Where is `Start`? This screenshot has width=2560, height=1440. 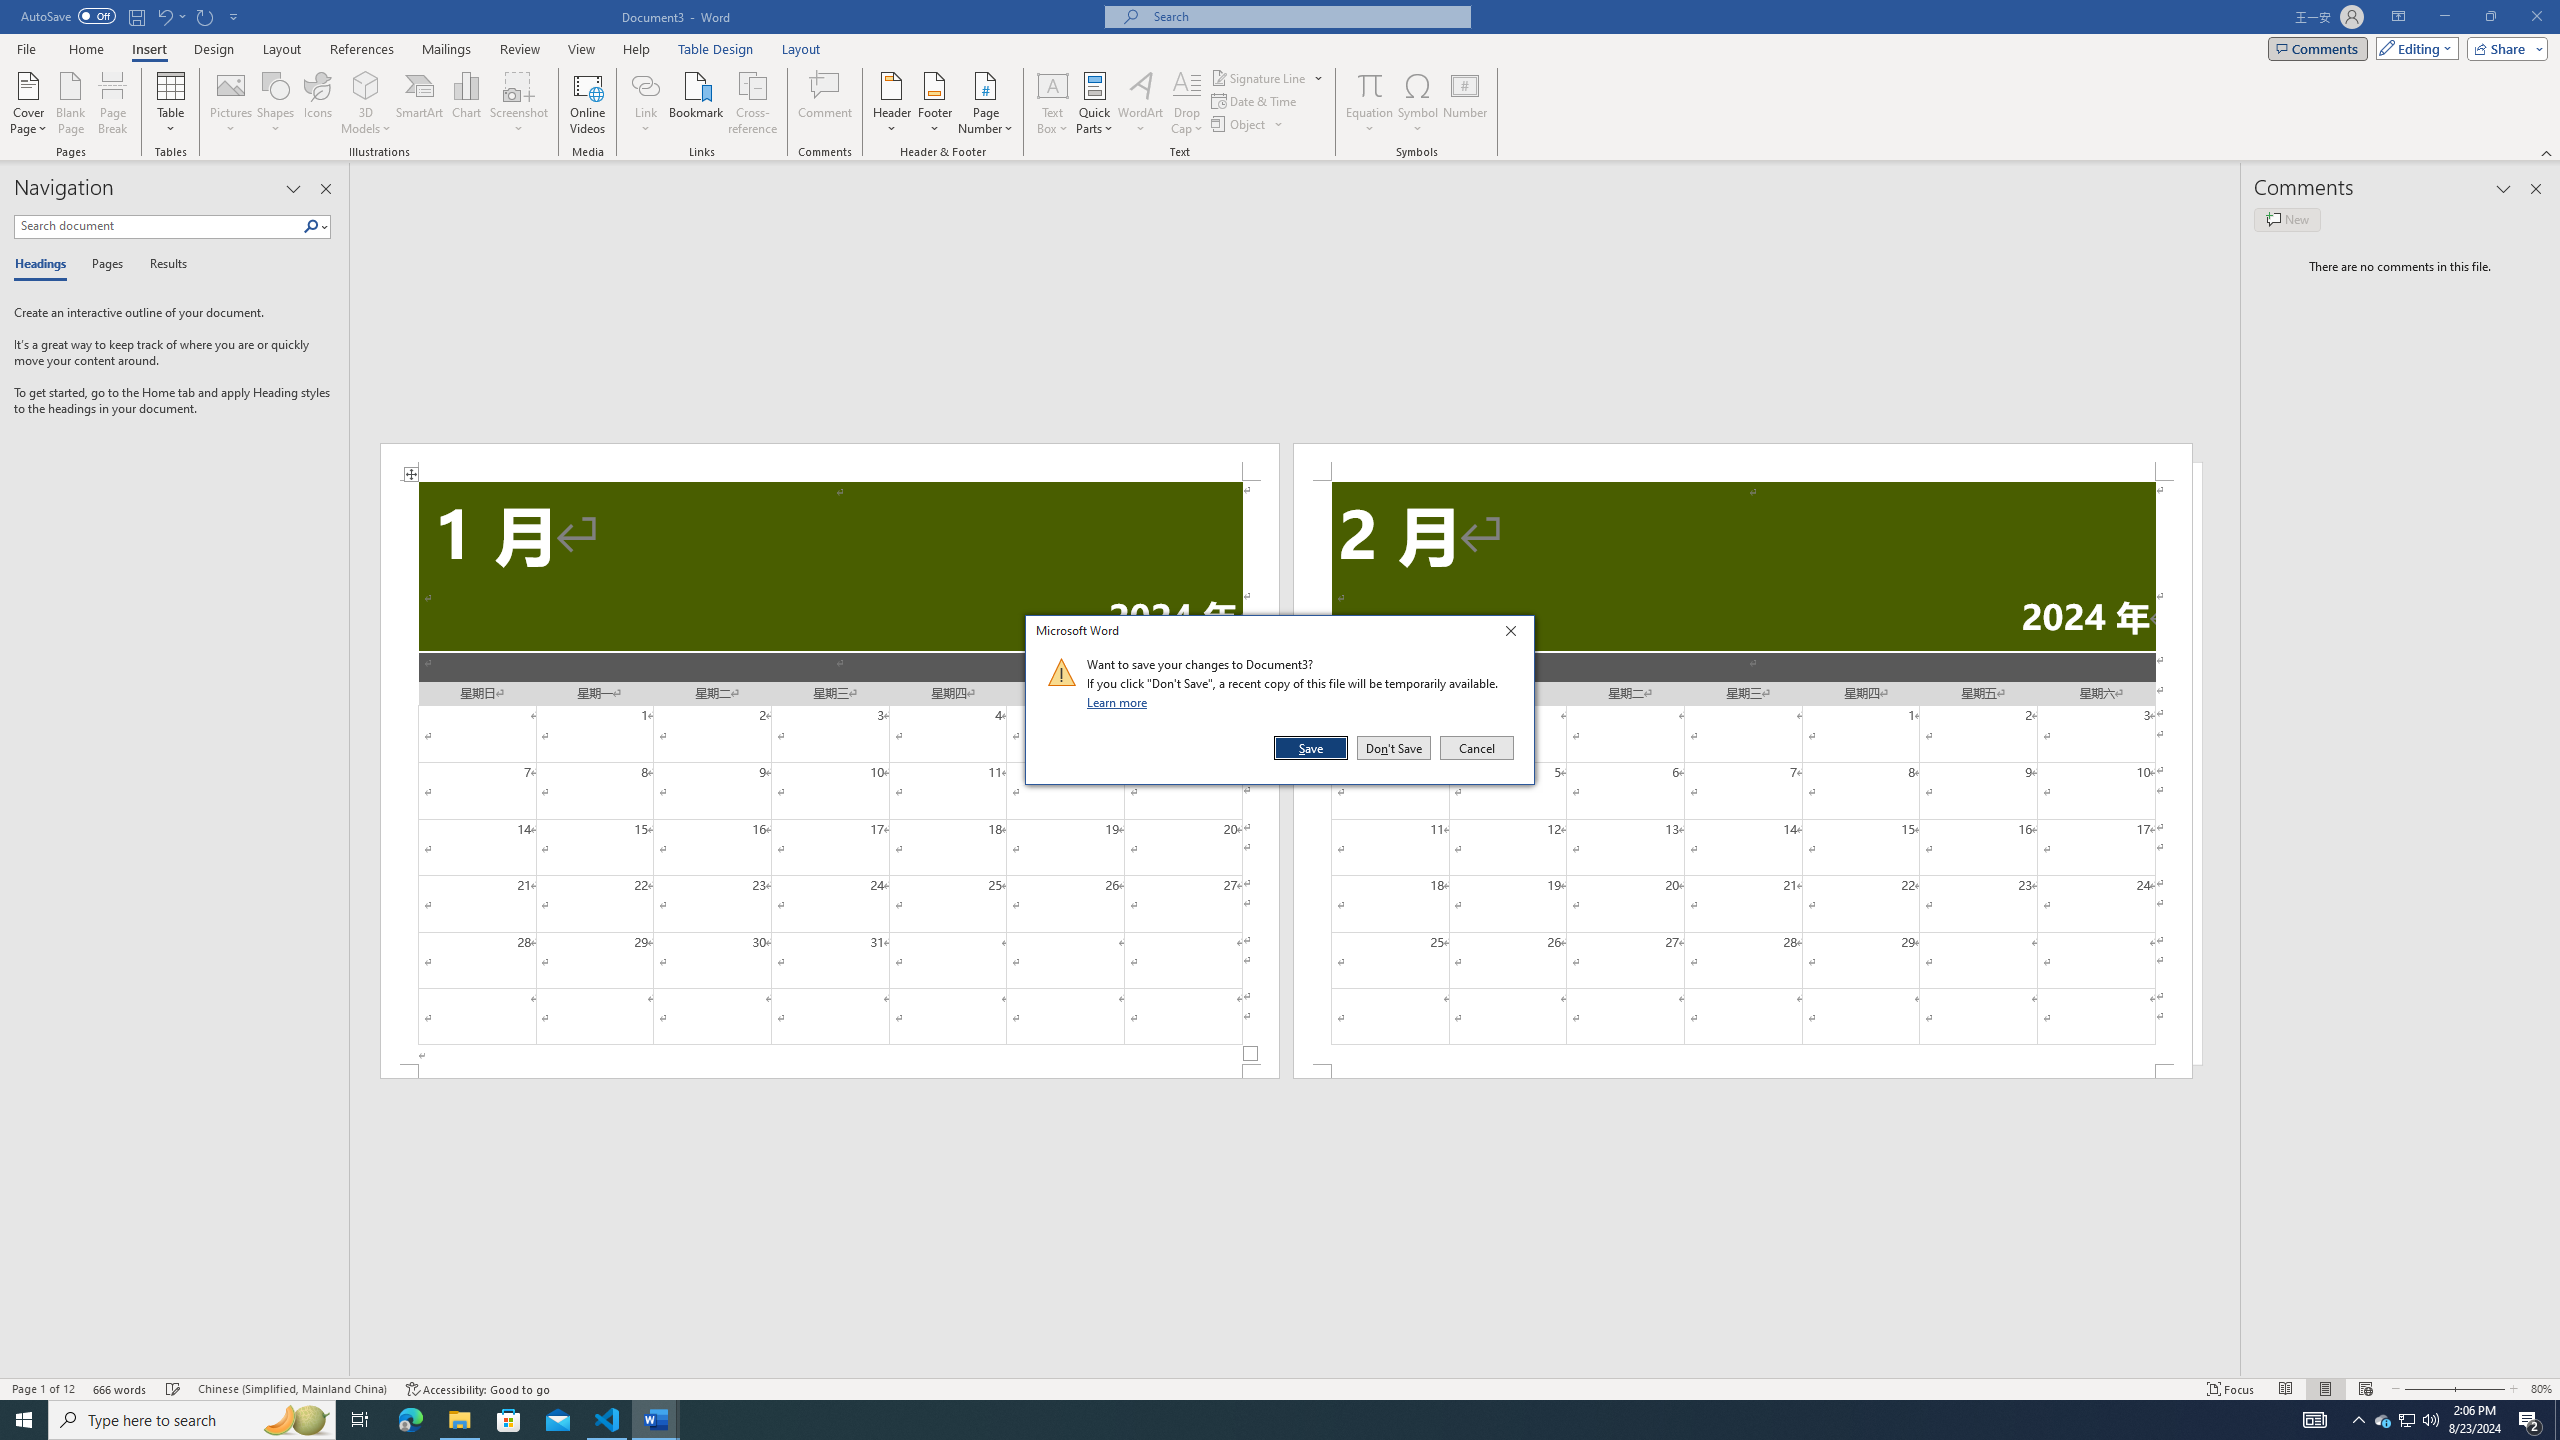 Start is located at coordinates (2414, 48).